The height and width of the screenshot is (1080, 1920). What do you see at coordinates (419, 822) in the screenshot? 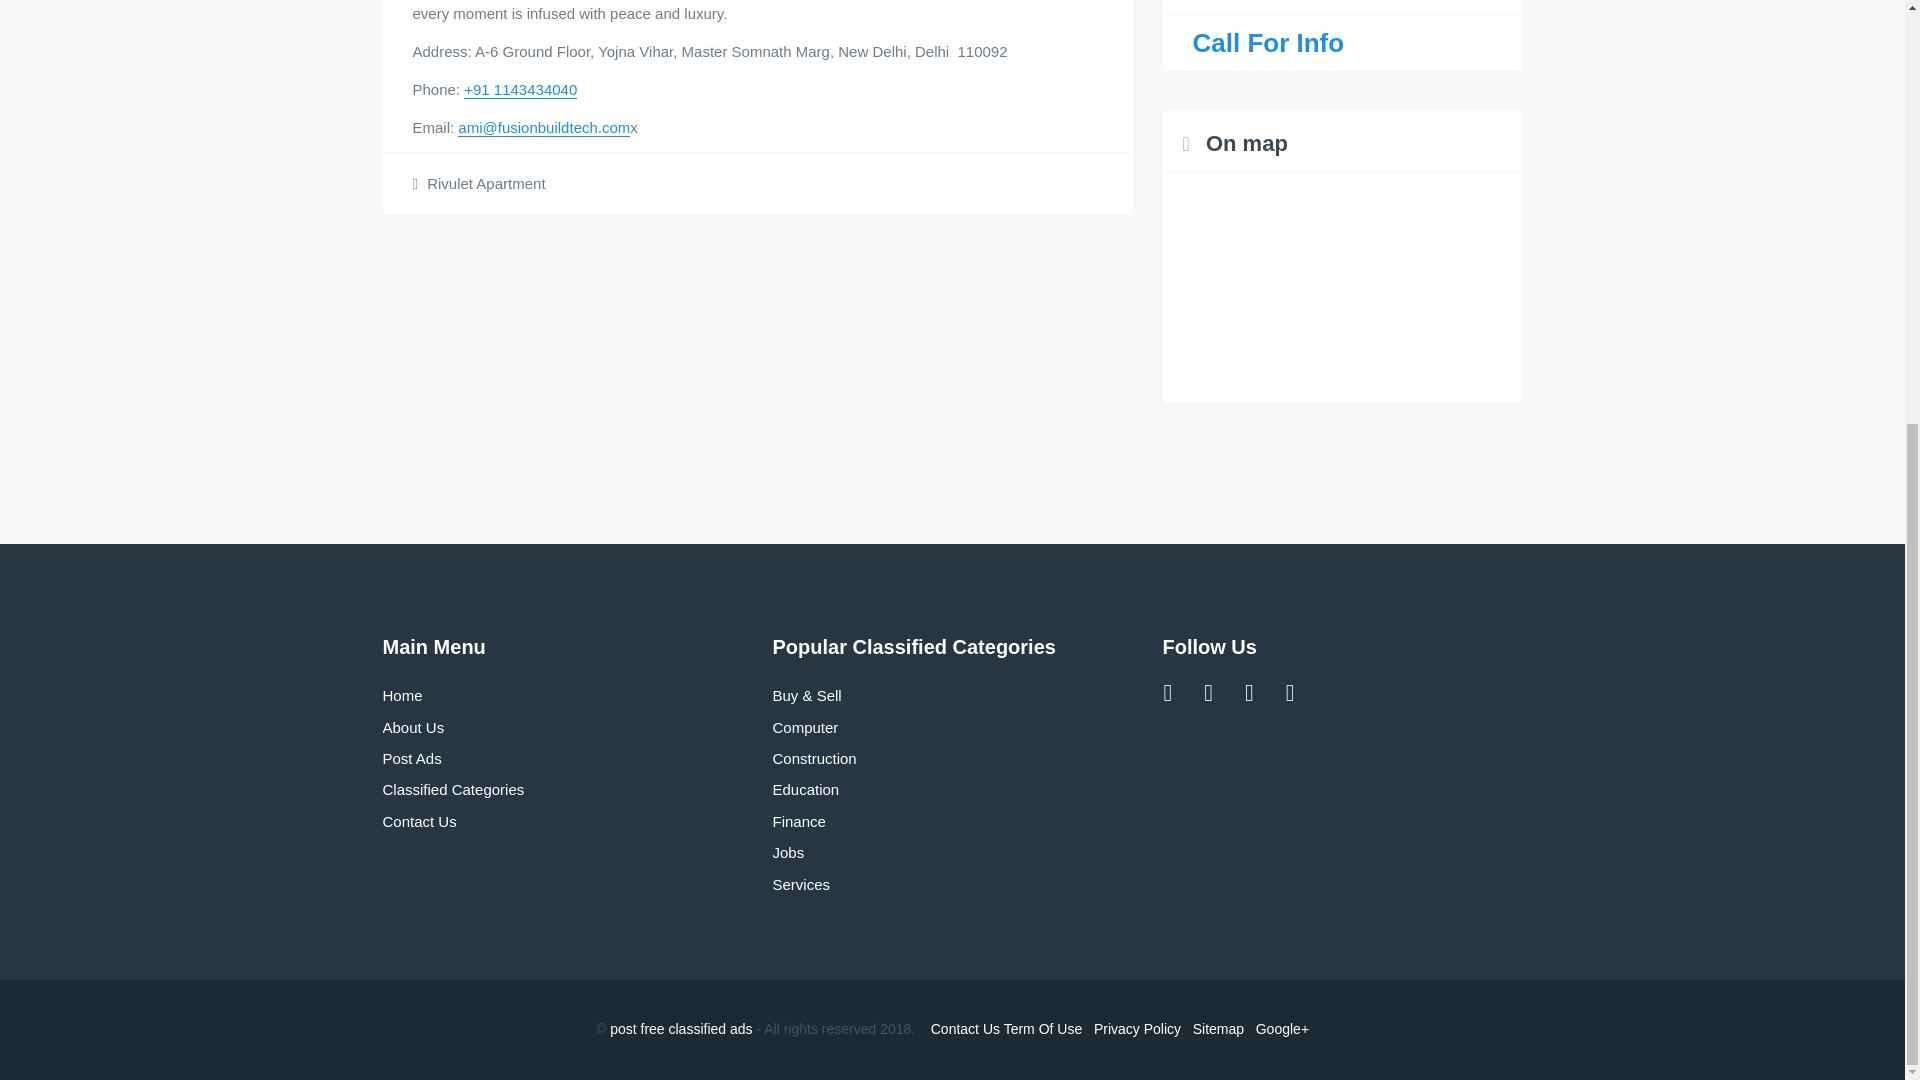
I see `Contact Us` at bounding box center [419, 822].